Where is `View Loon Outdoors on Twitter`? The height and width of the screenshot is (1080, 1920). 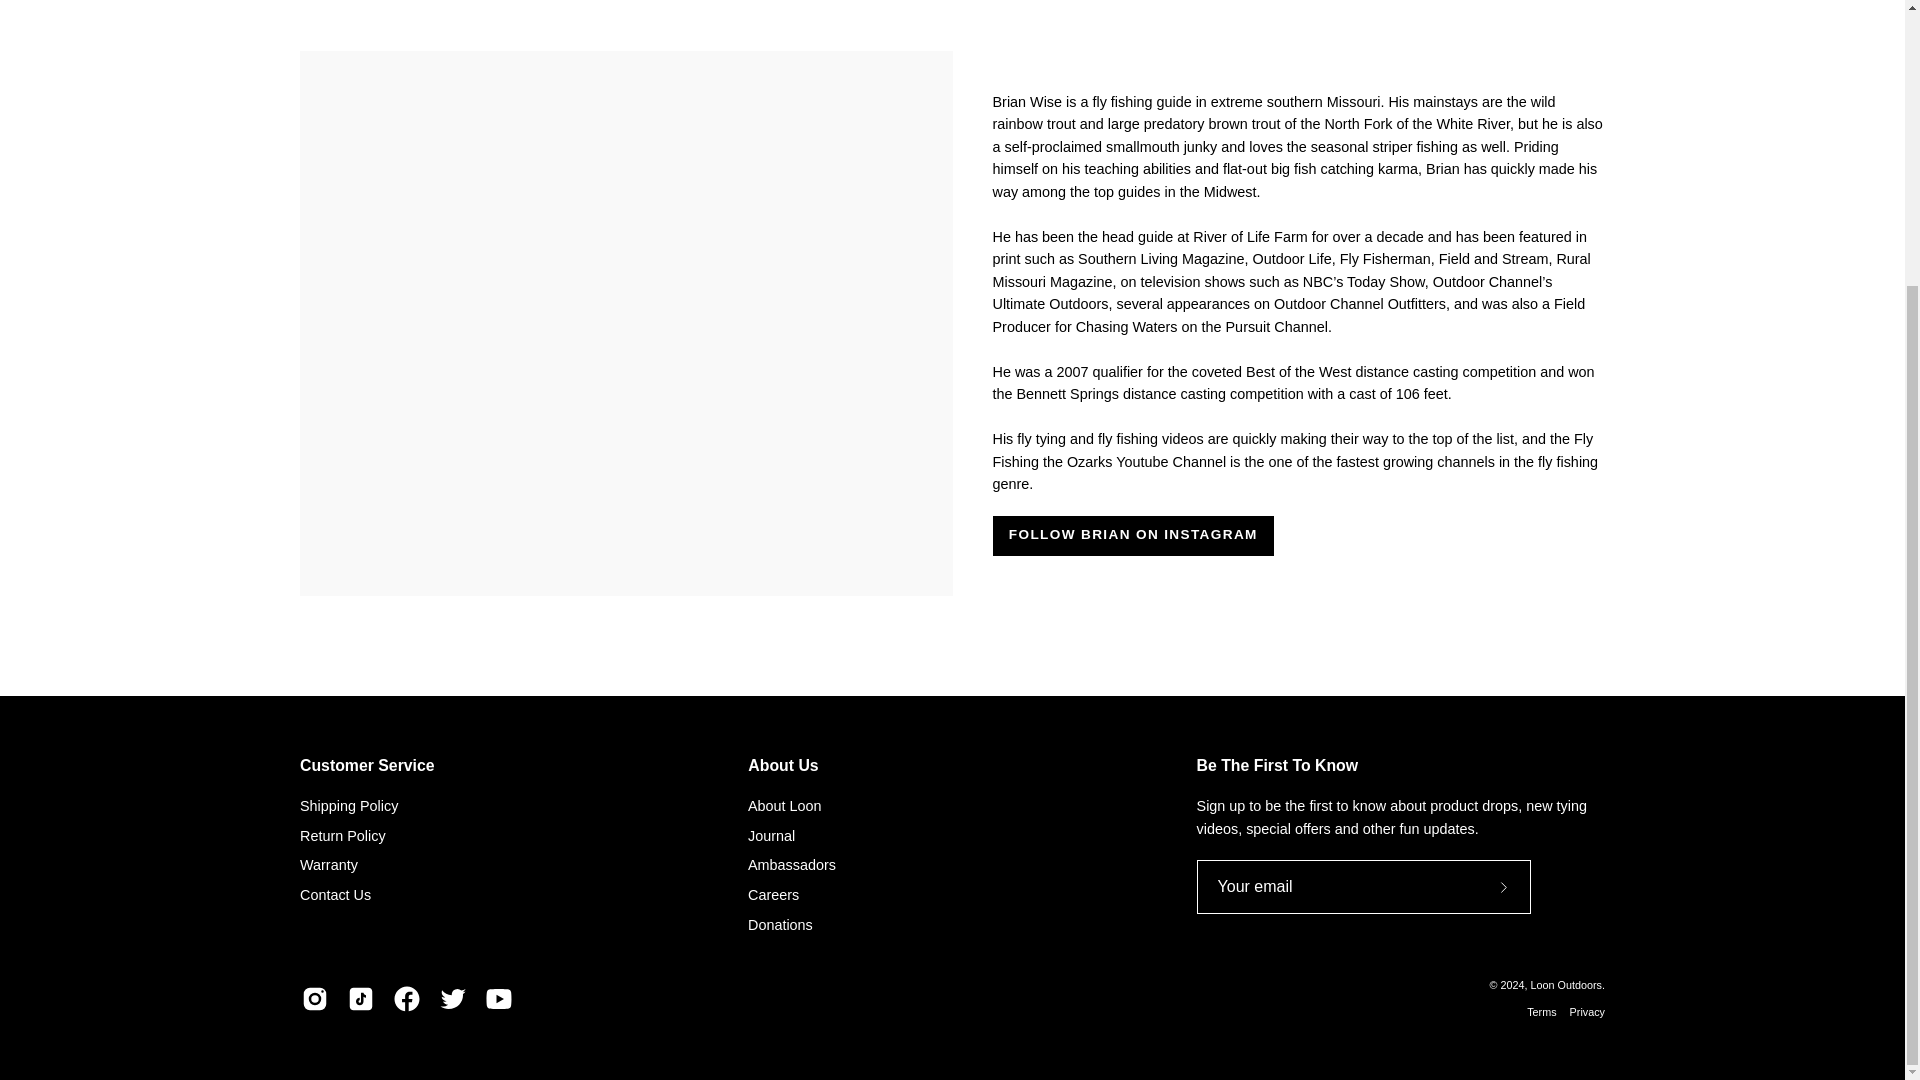
View Loon Outdoors on Twitter is located at coordinates (452, 998).